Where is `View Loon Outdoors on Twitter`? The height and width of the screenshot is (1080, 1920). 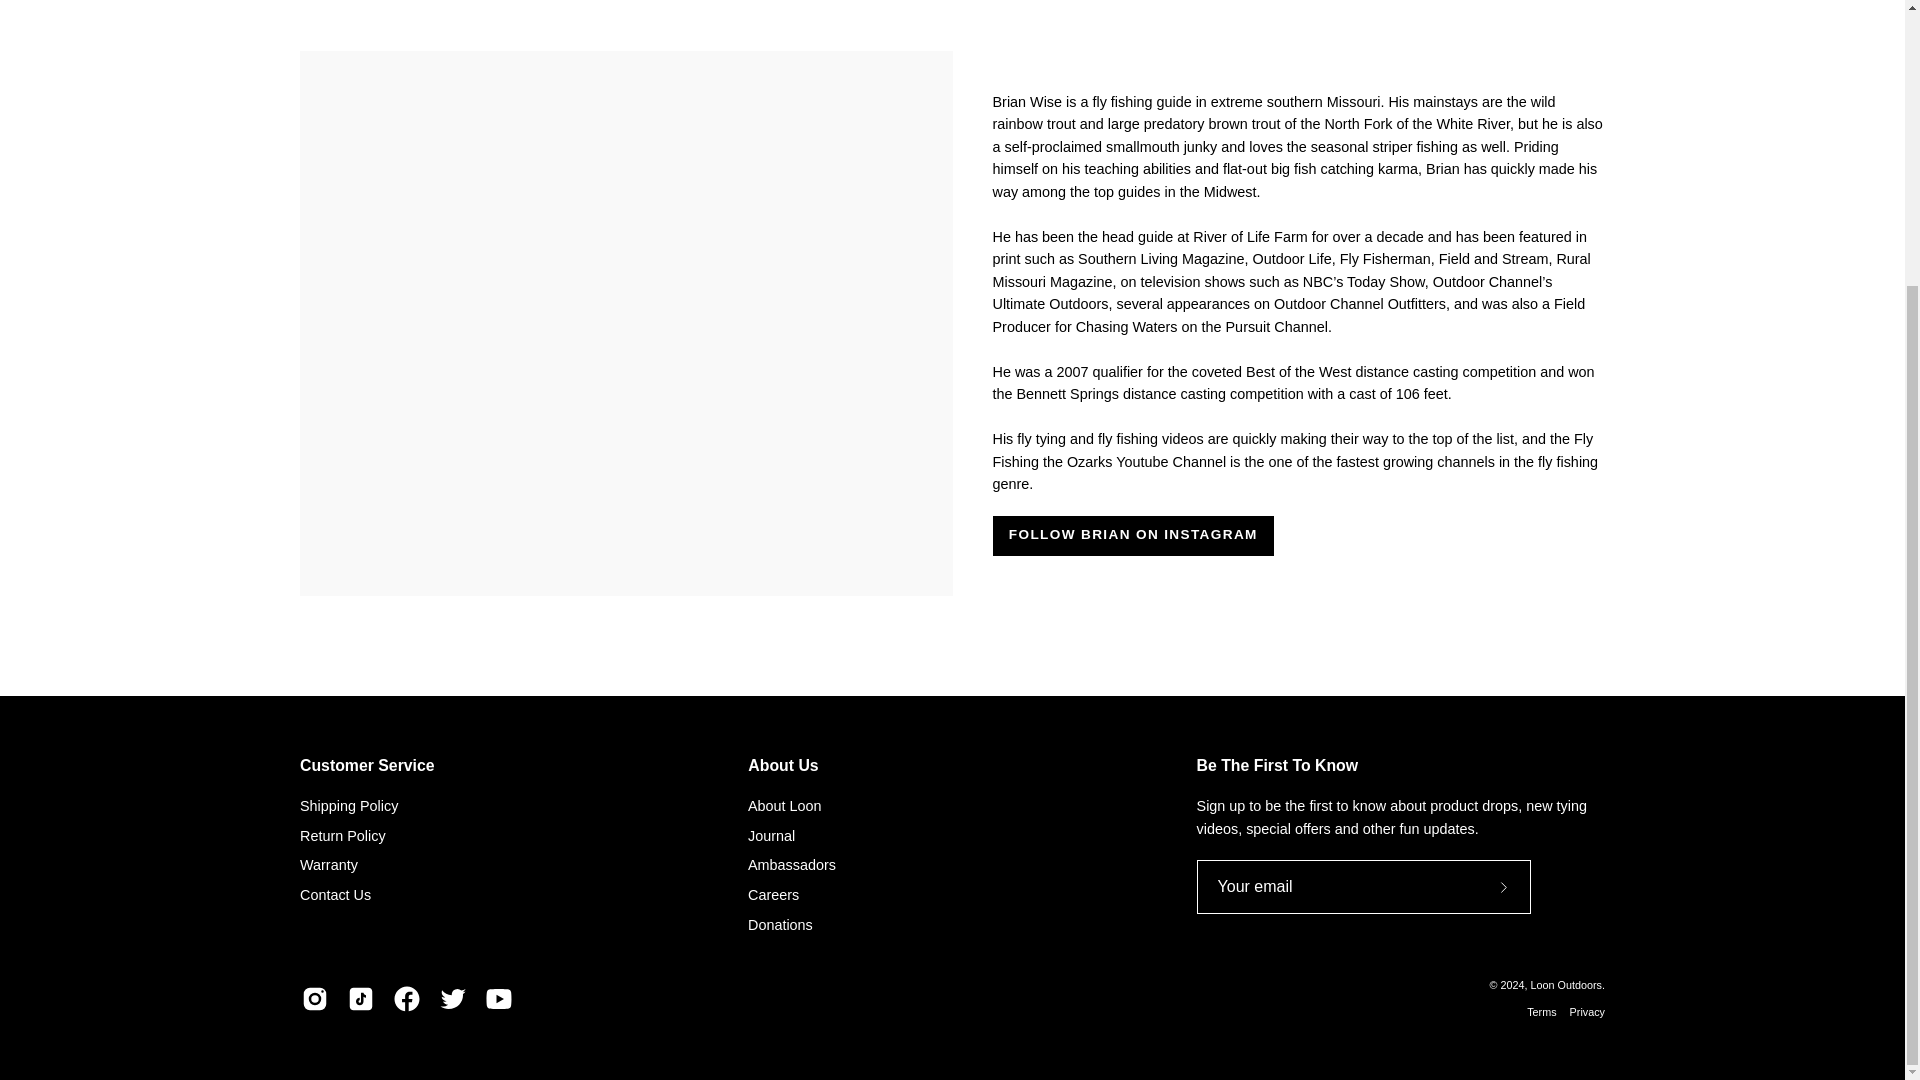
View Loon Outdoors on Twitter is located at coordinates (452, 998).